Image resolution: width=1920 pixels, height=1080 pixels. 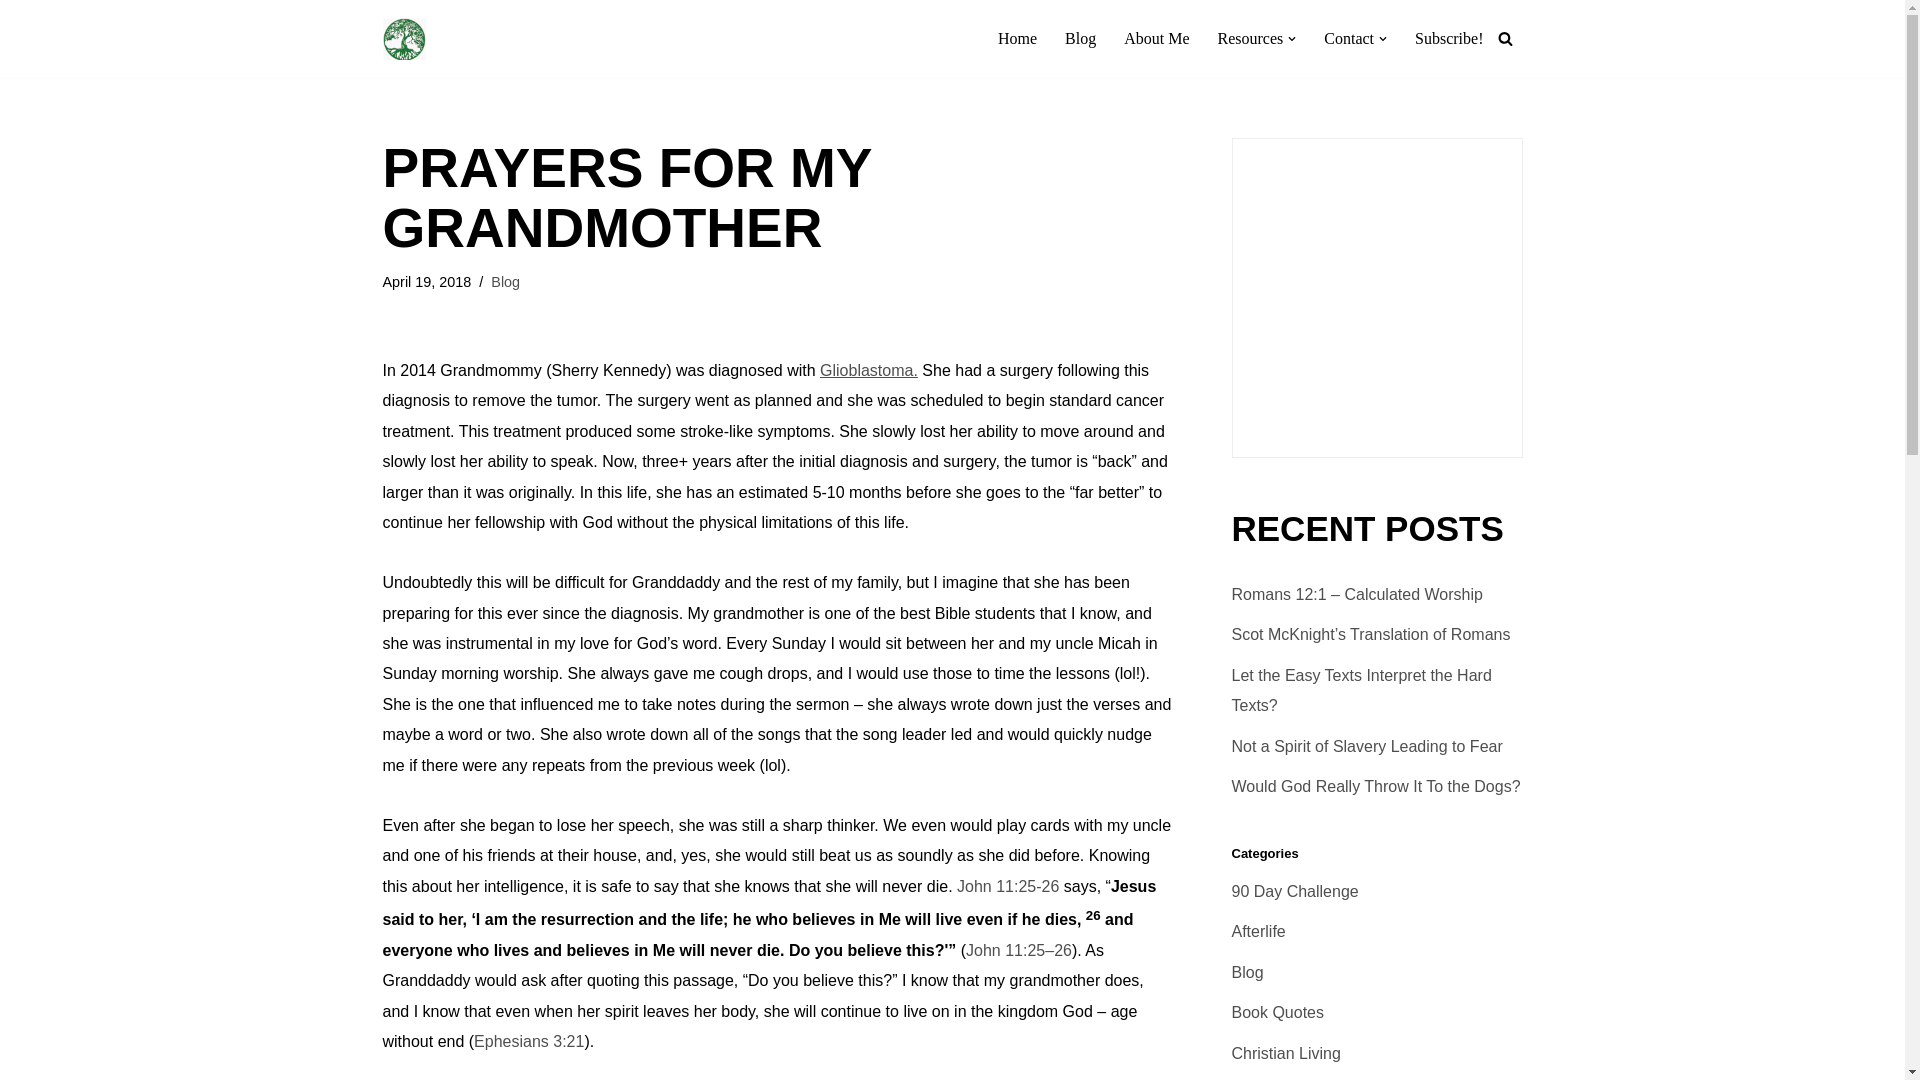 I want to click on Blog, so click(x=506, y=282).